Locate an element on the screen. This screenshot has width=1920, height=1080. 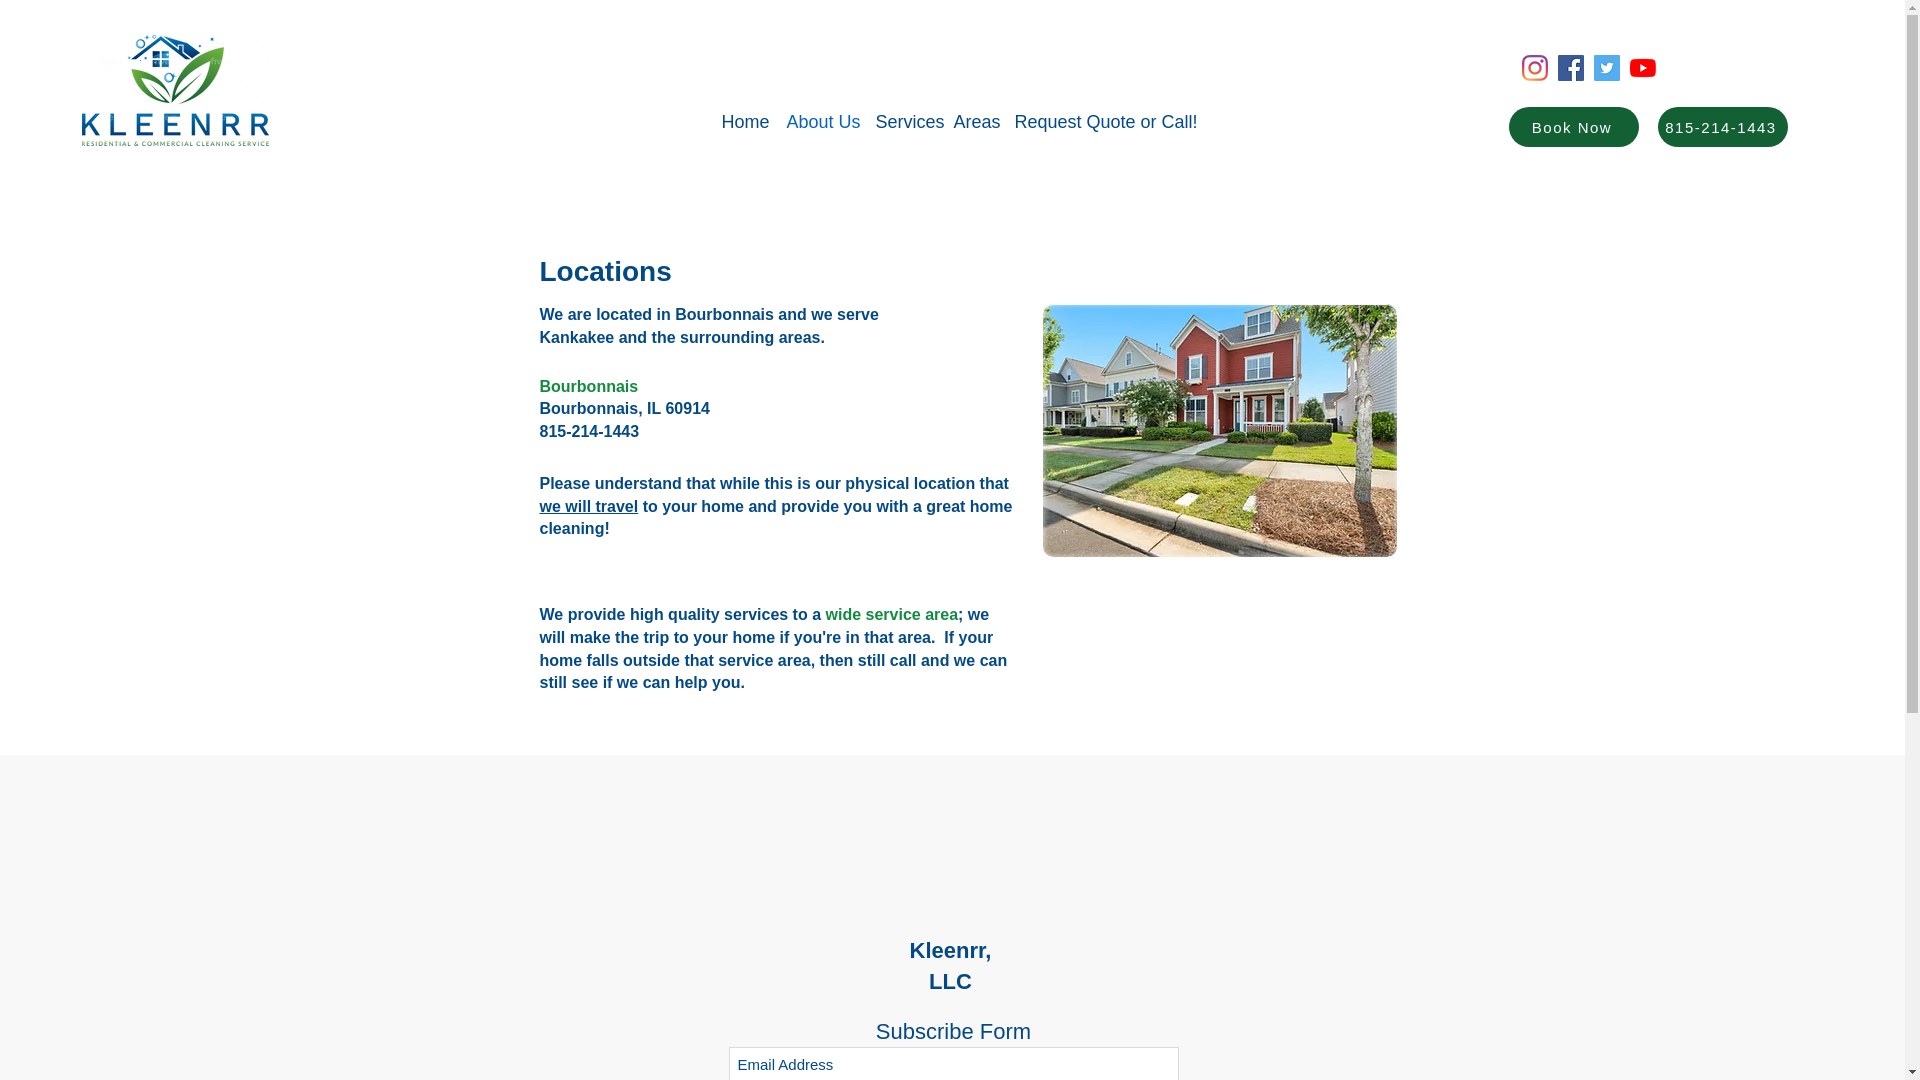
Kleenrr, LLC is located at coordinates (951, 966).